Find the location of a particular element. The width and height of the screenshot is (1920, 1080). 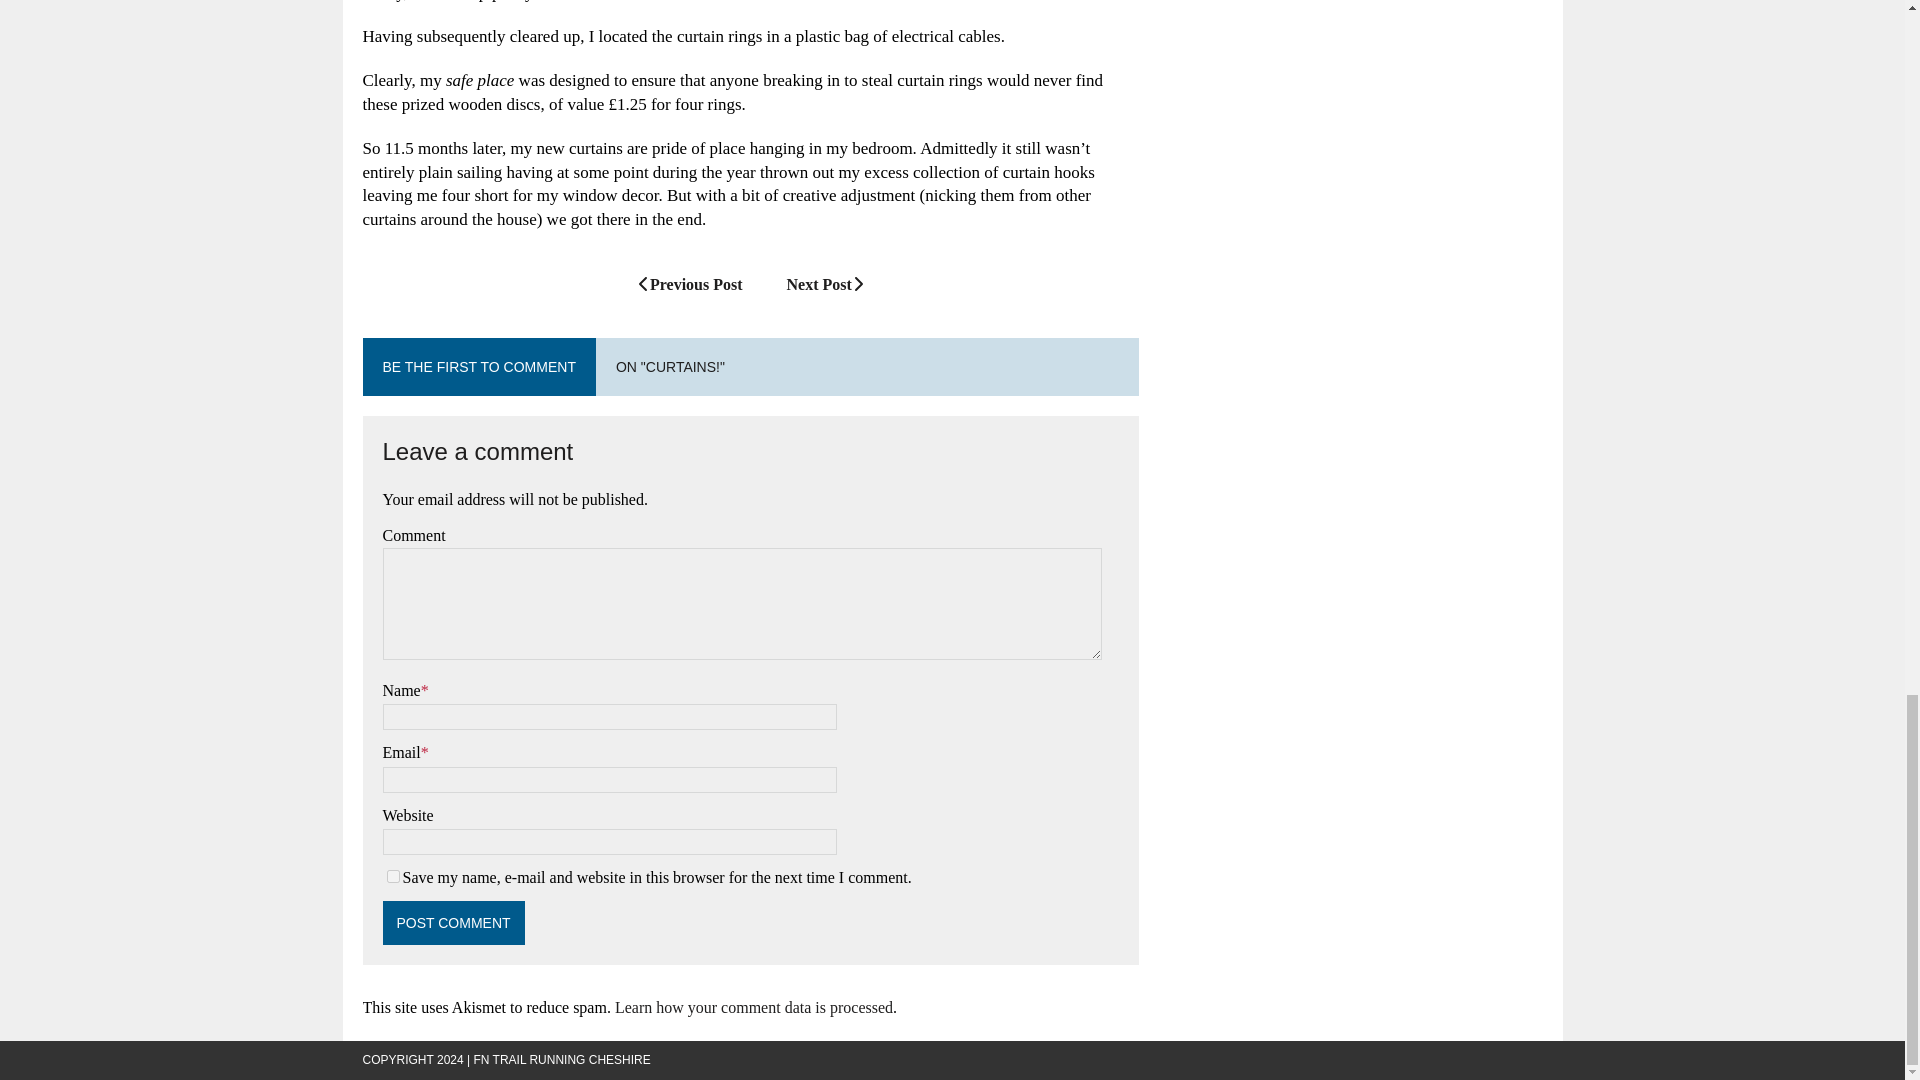

Post Comment is located at coordinates (453, 922).